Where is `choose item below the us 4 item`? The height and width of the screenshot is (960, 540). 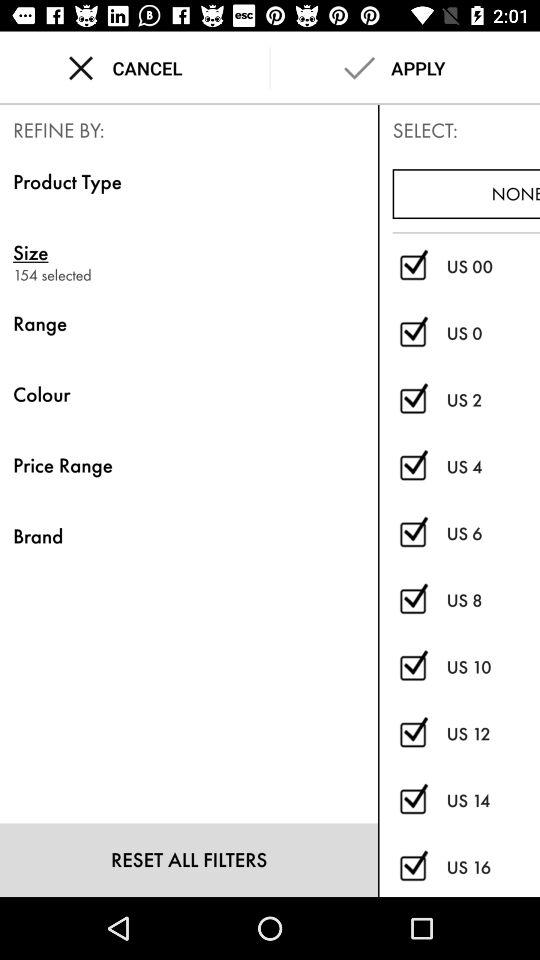 choose item below the us 4 item is located at coordinates (493, 534).